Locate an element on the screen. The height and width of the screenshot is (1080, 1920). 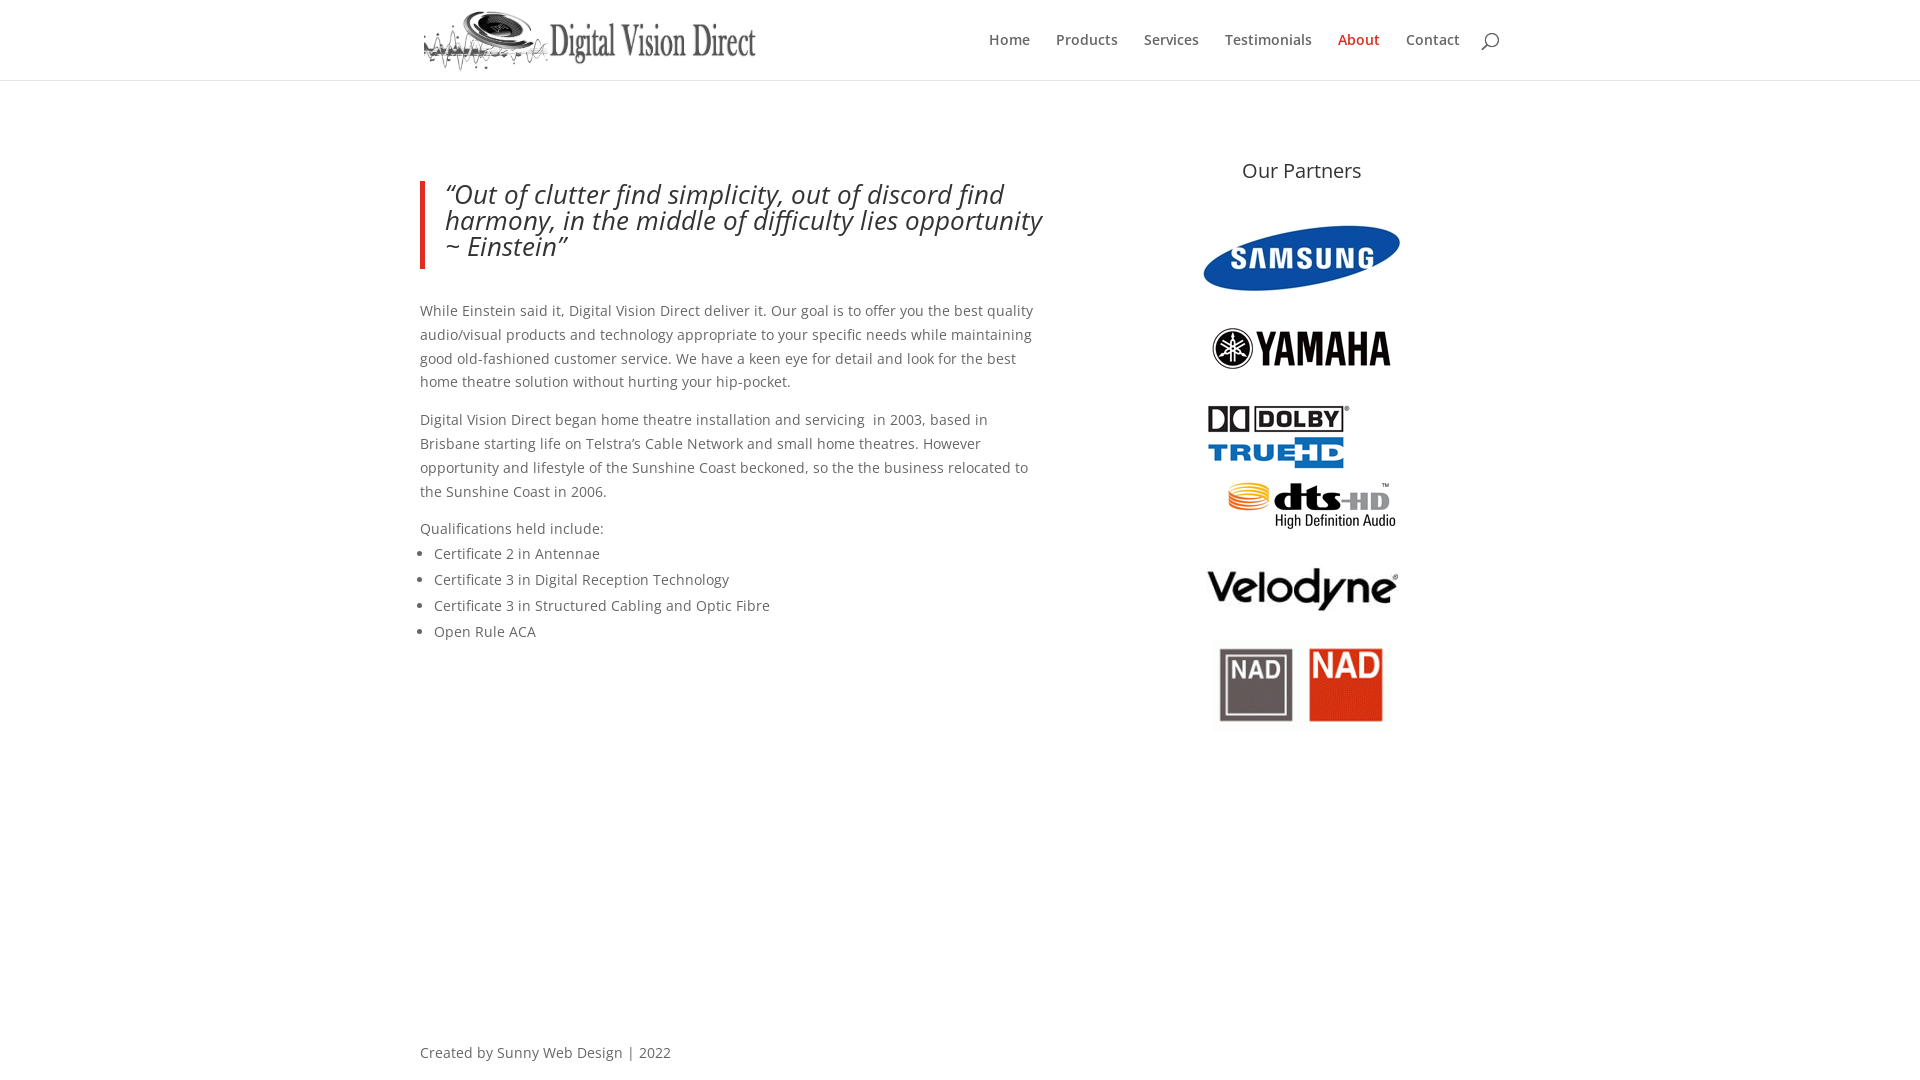
Contact is located at coordinates (1433, 56).